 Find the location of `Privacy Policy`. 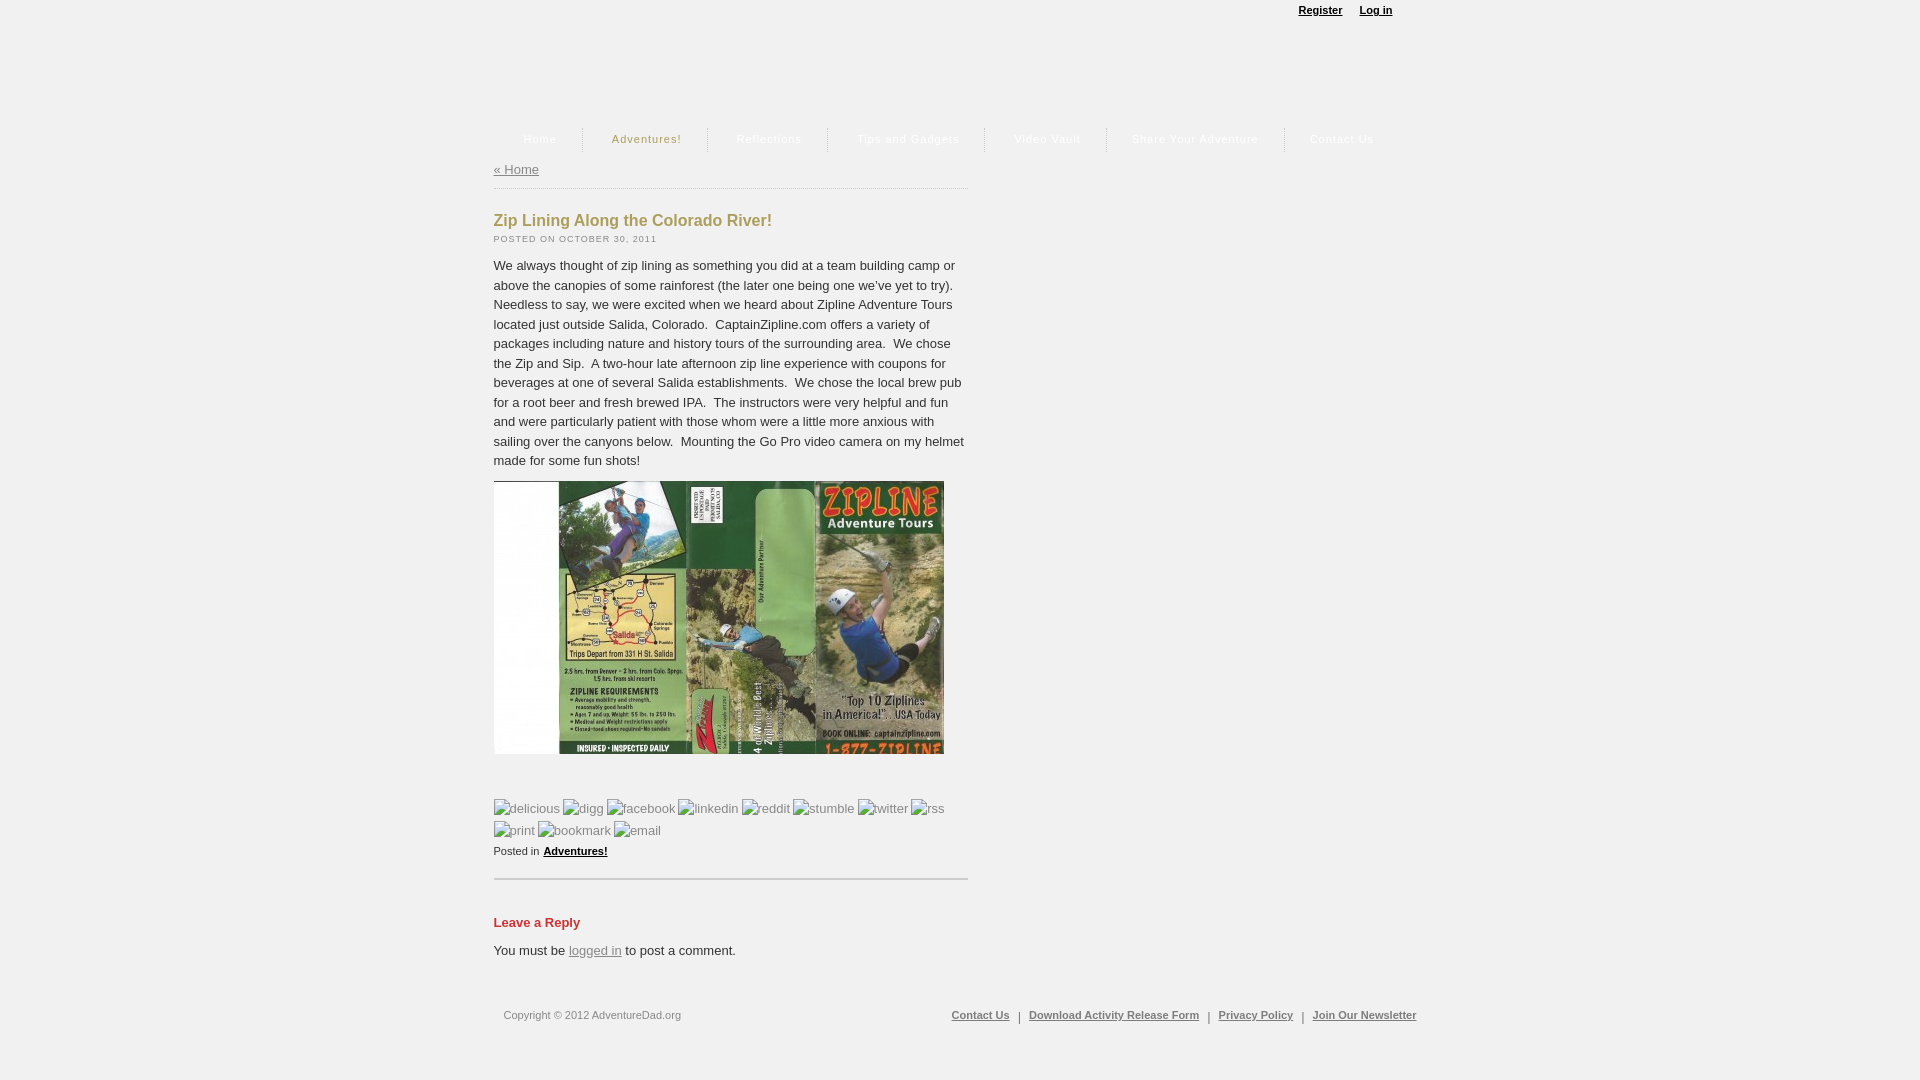

Privacy Policy is located at coordinates (1256, 1014).